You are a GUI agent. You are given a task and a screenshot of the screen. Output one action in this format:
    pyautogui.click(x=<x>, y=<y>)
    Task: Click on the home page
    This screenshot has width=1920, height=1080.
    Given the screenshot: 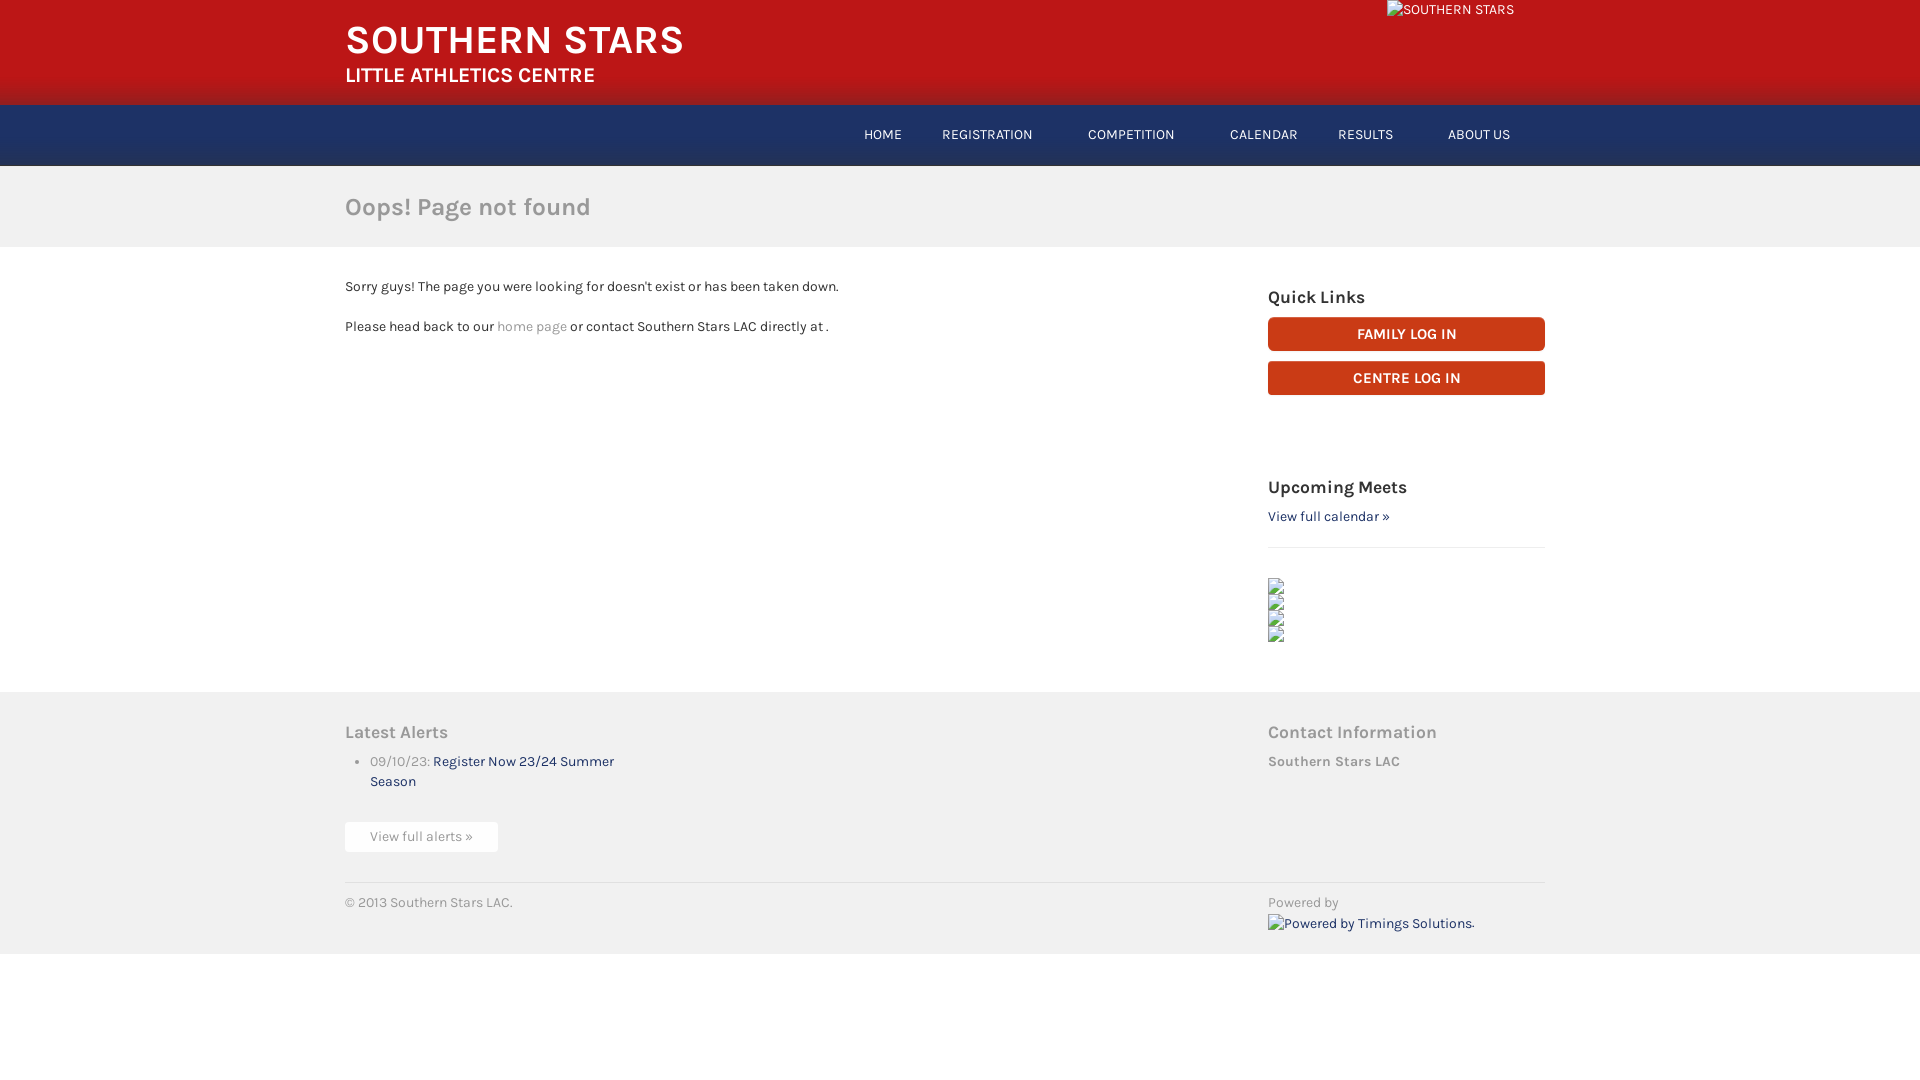 What is the action you would take?
    pyautogui.click(x=532, y=326)
    